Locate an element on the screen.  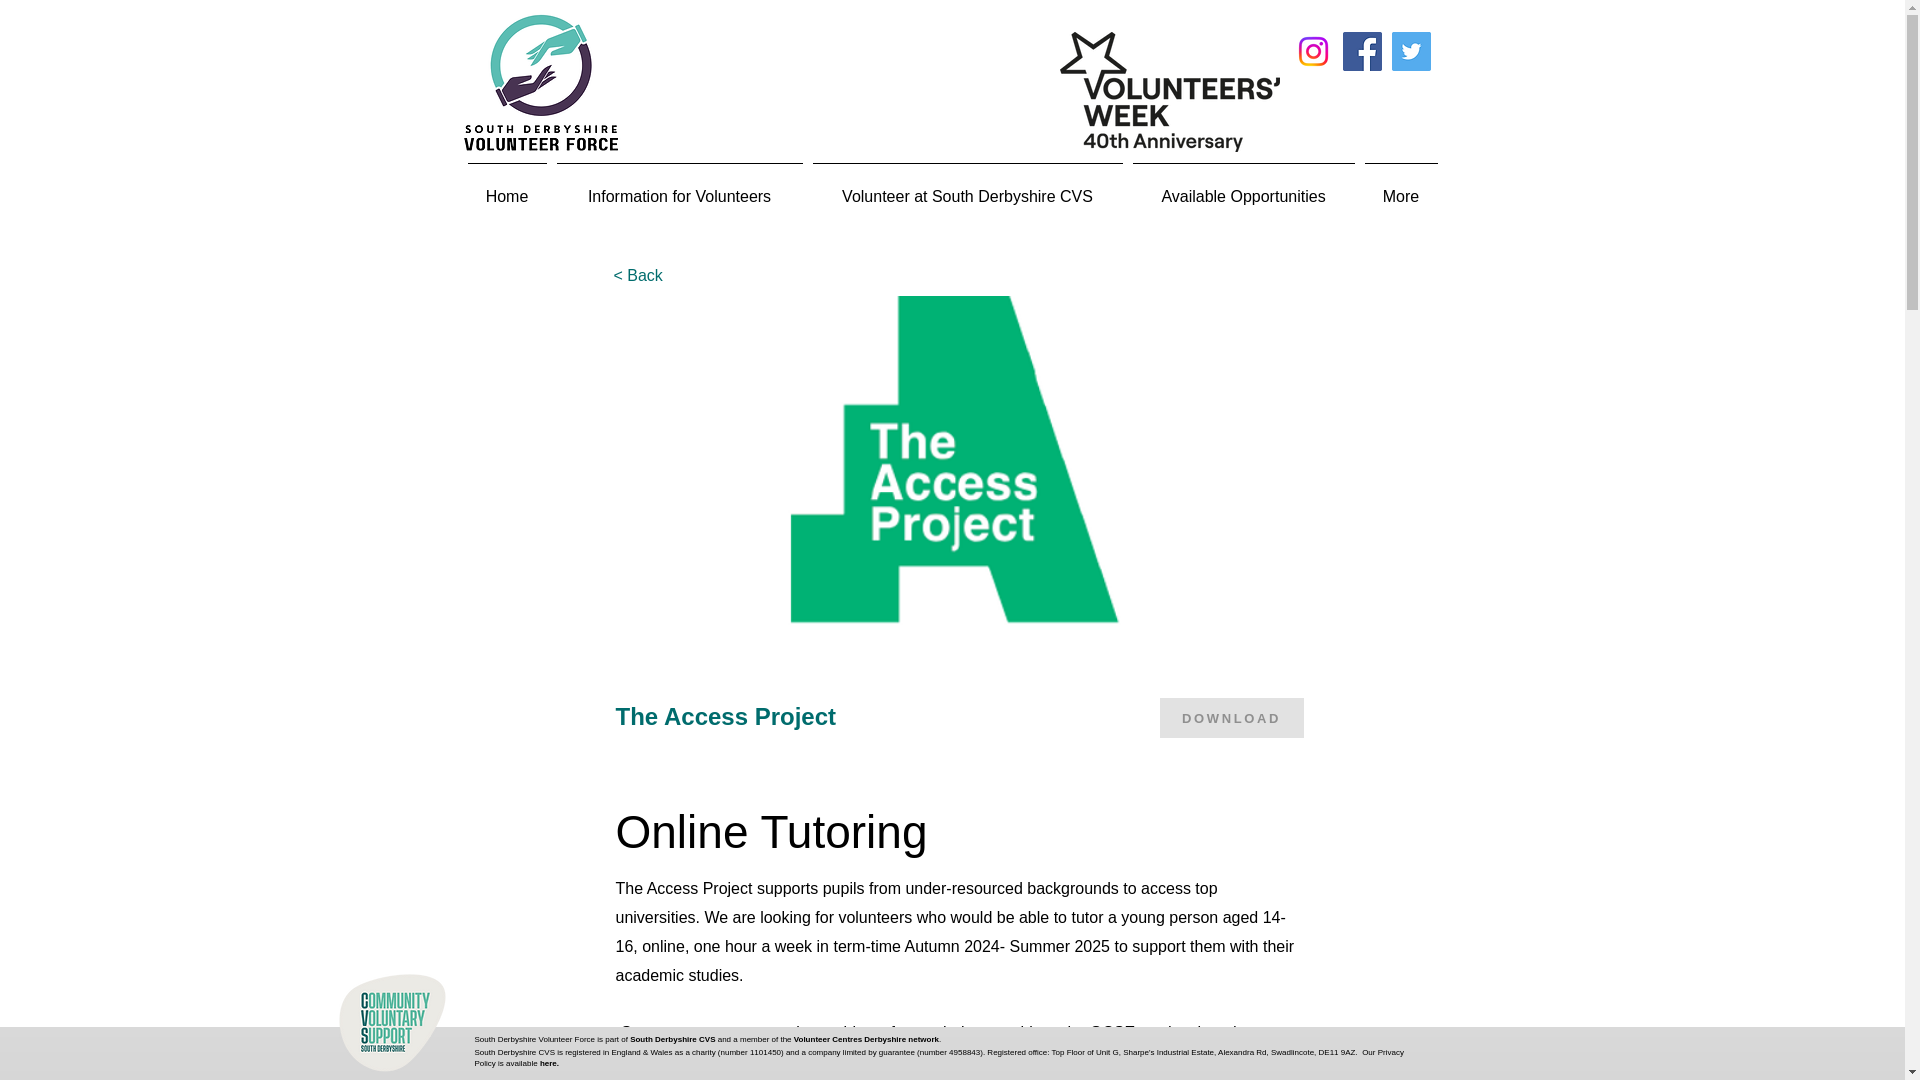
here. is located at coordinates (548, 1062).